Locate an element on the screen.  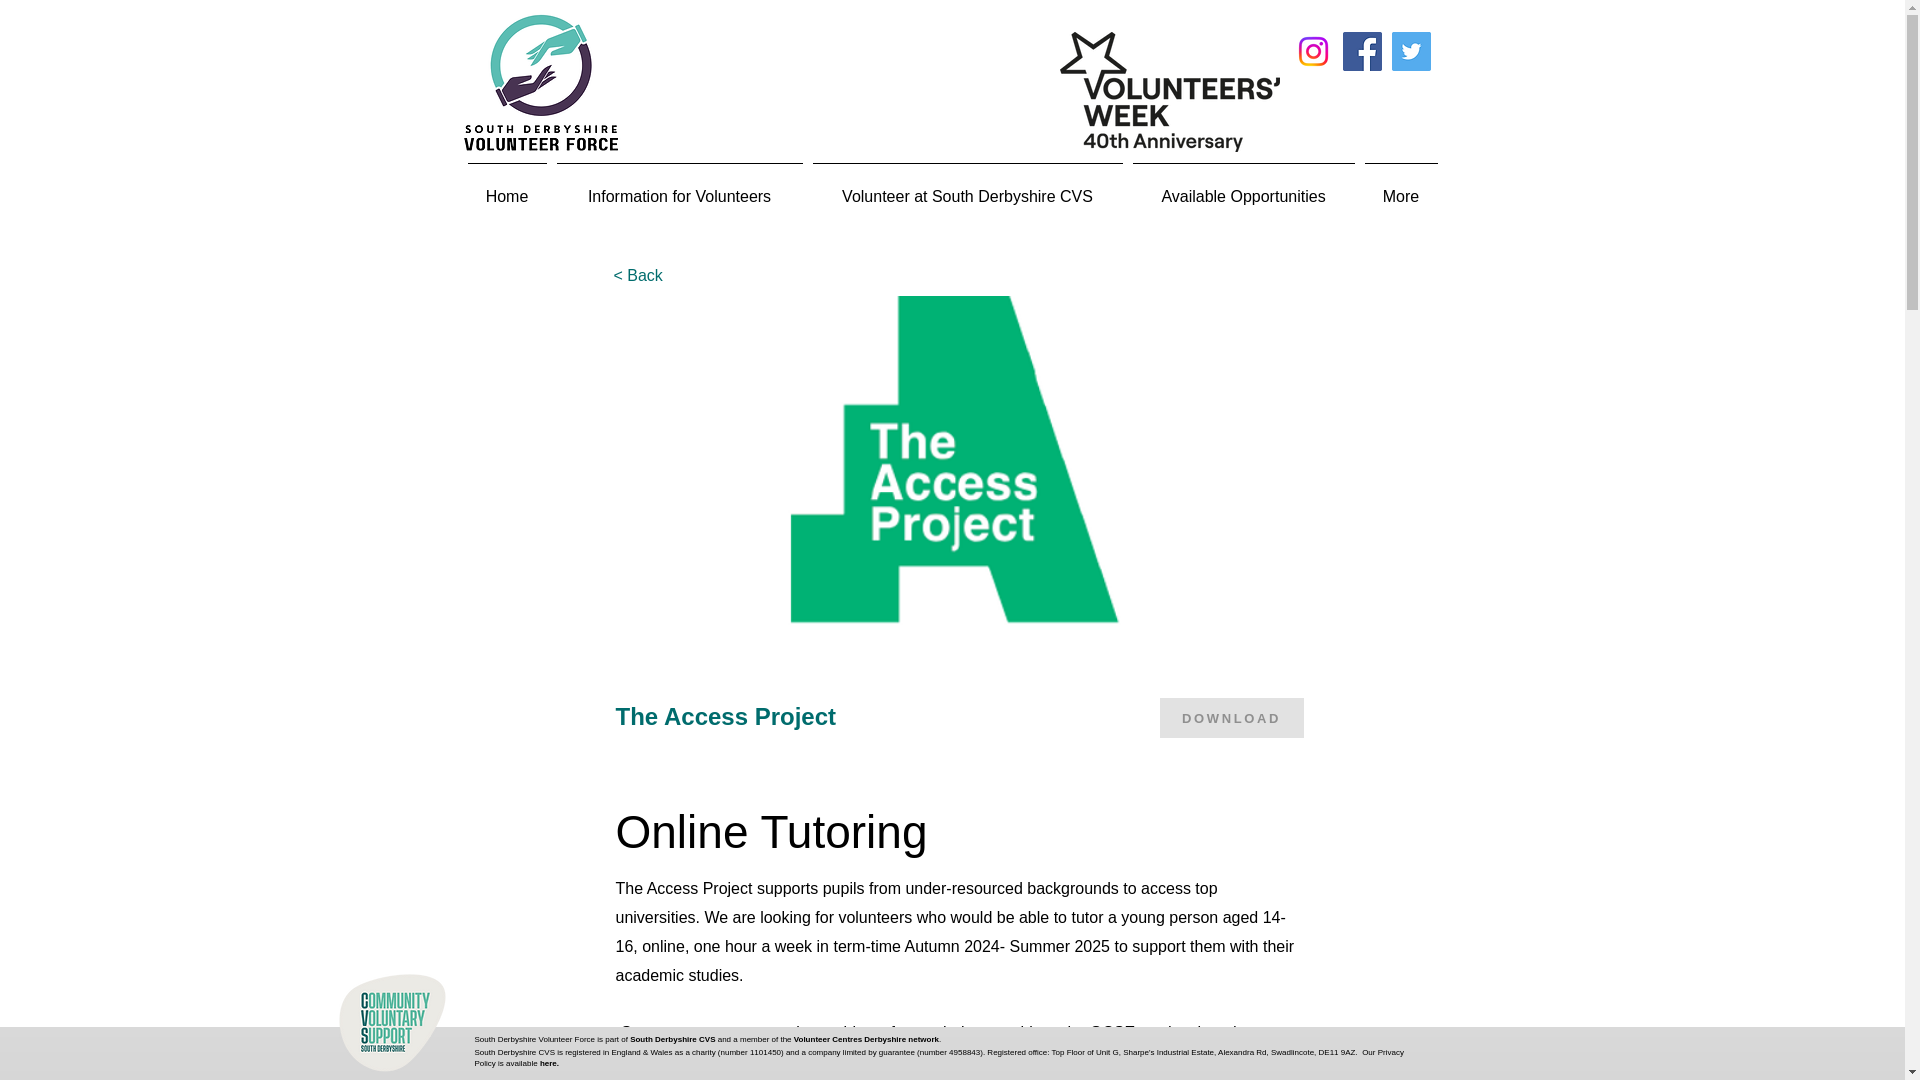
here. is located at coordinates (548, 1062).